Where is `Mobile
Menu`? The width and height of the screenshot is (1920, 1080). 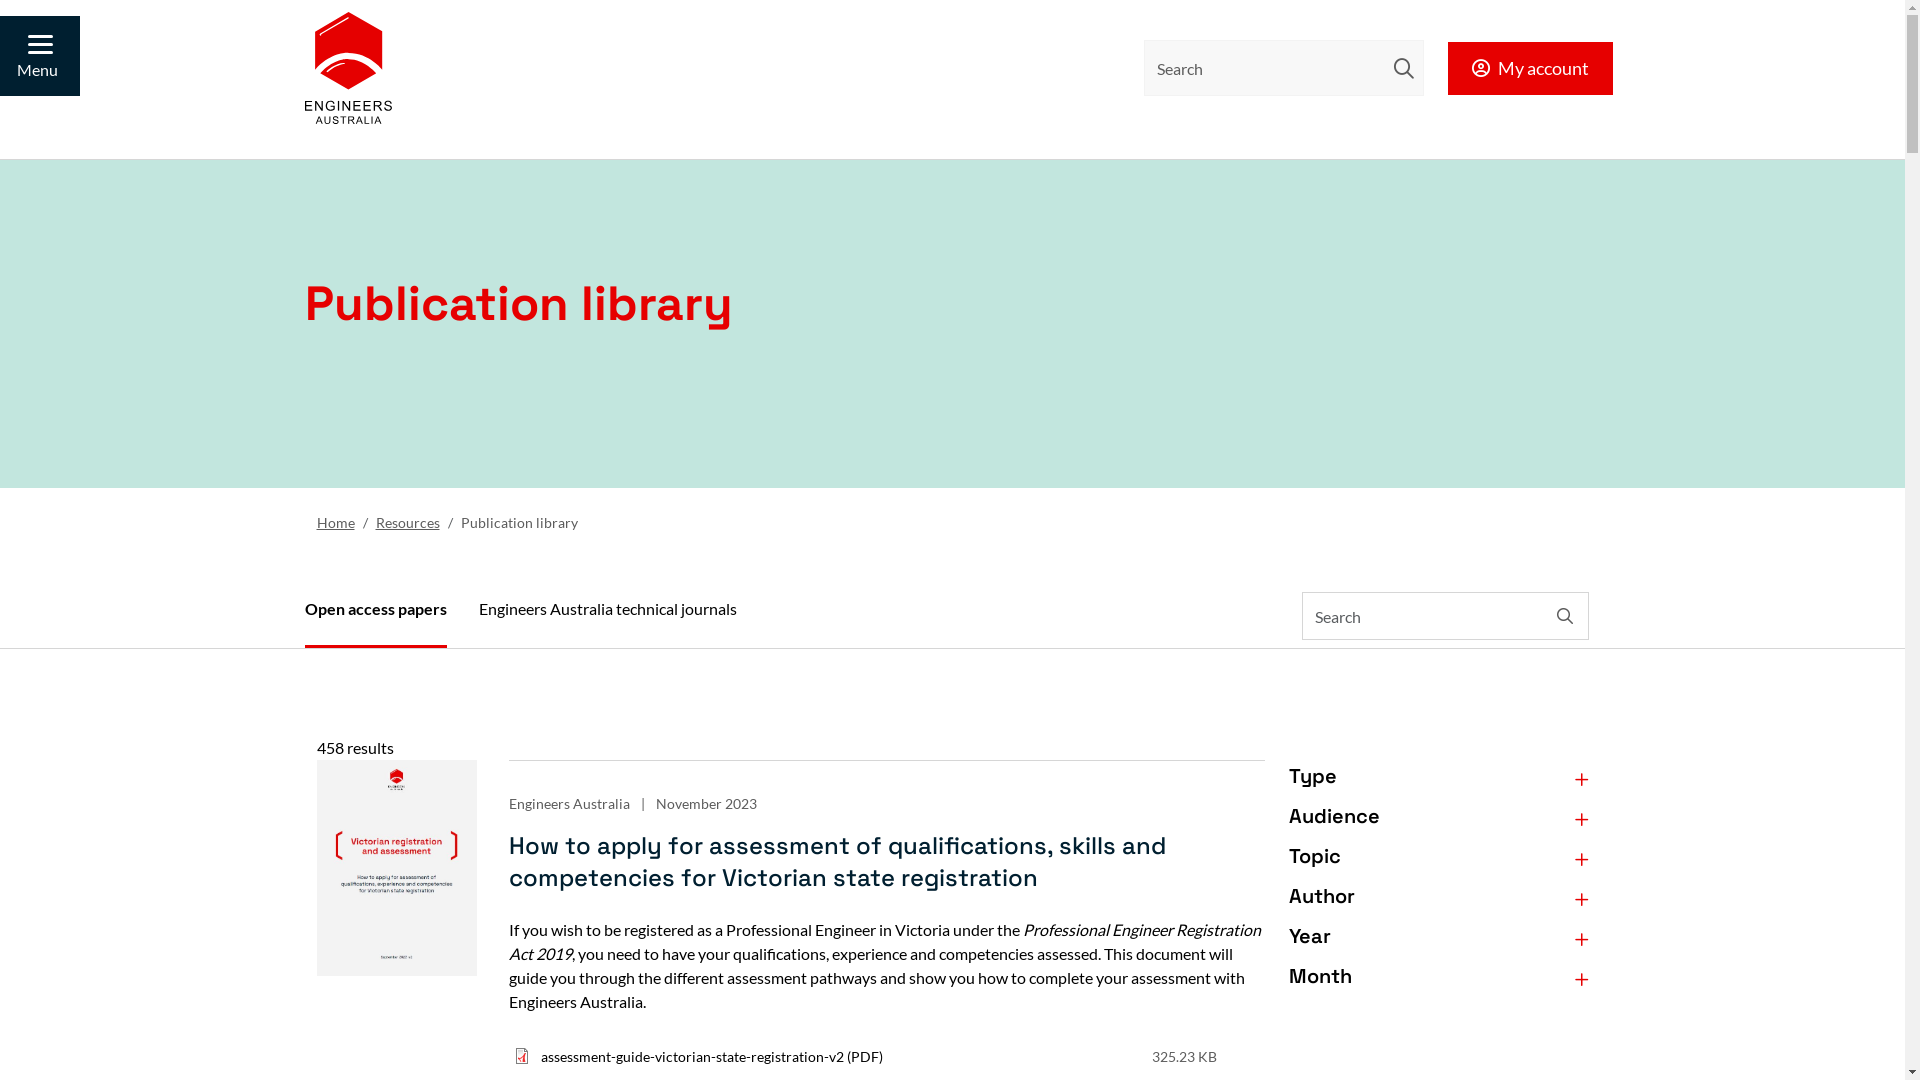 Mobile
Menu is located at coordinates (40, 56).